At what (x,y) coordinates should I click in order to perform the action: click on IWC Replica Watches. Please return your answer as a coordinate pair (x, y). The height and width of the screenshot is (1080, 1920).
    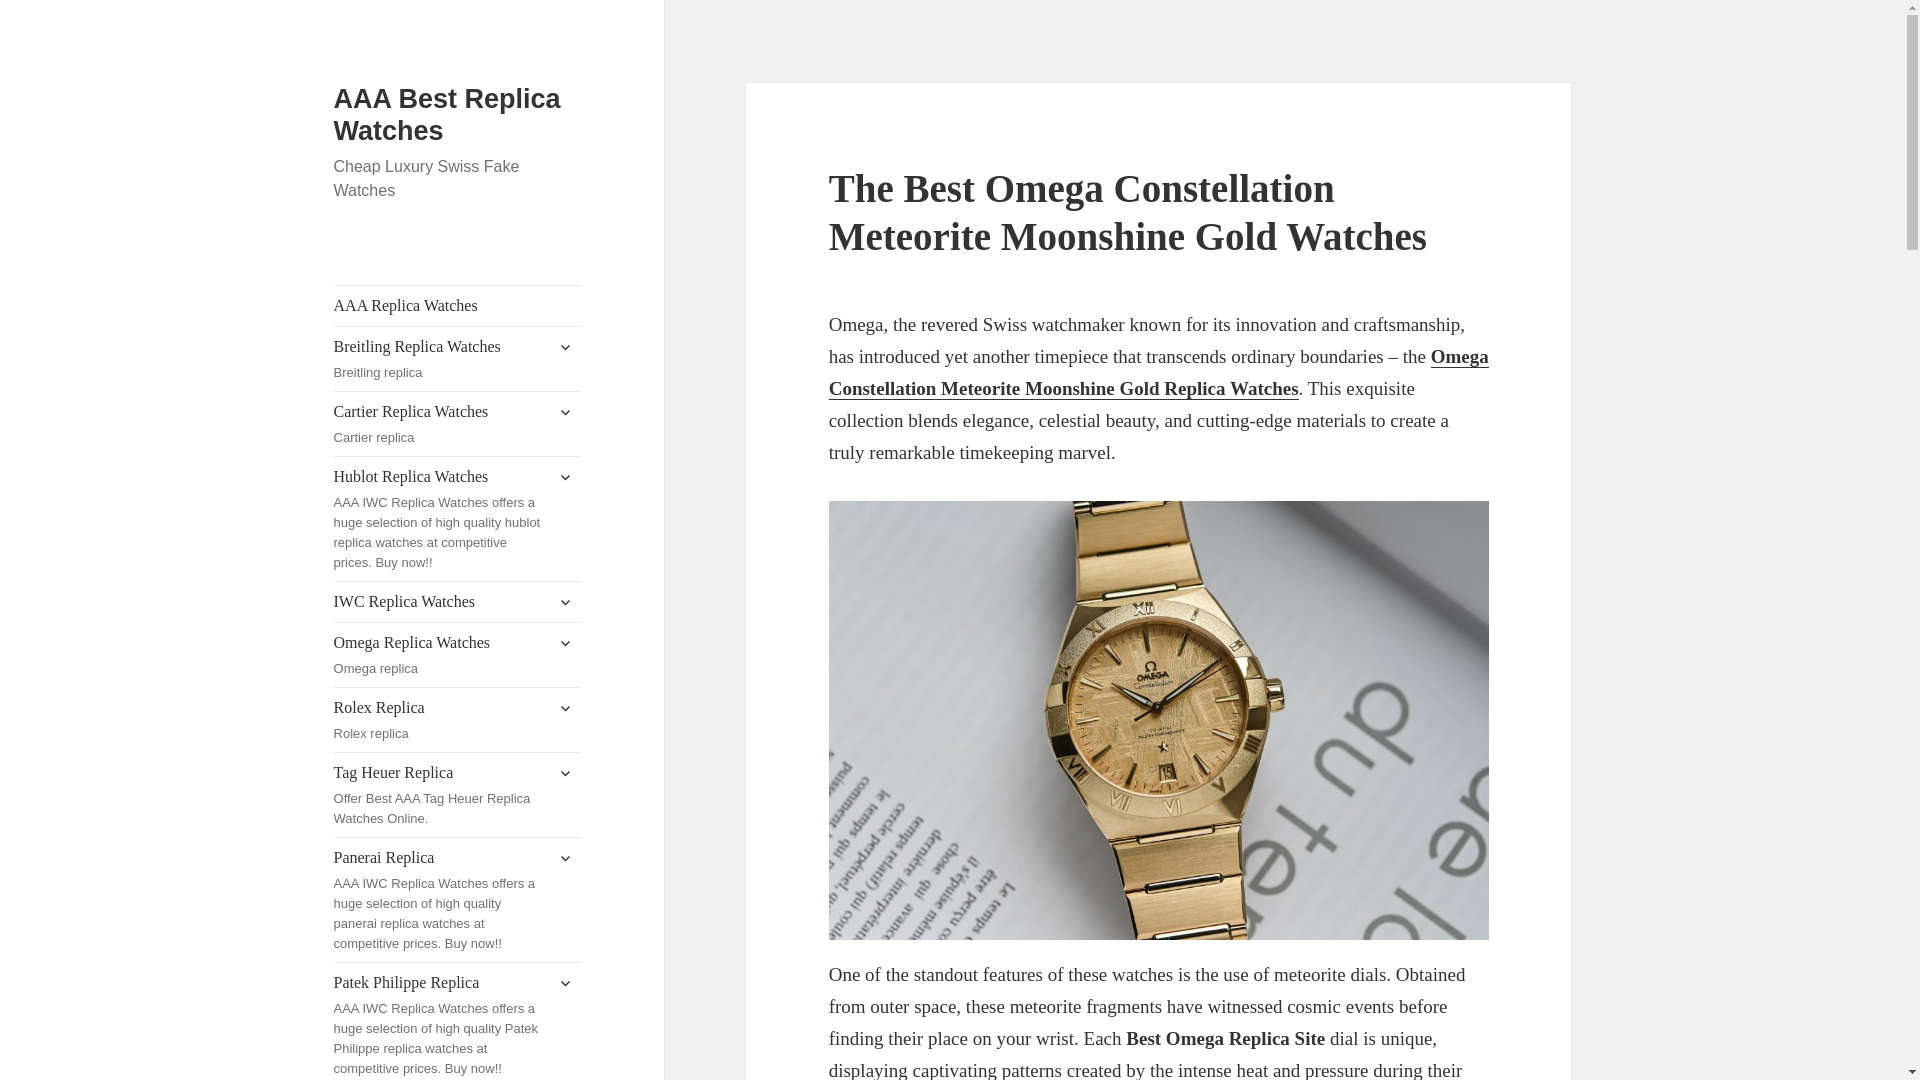
    Looking at the image, I should click on (458, 424).